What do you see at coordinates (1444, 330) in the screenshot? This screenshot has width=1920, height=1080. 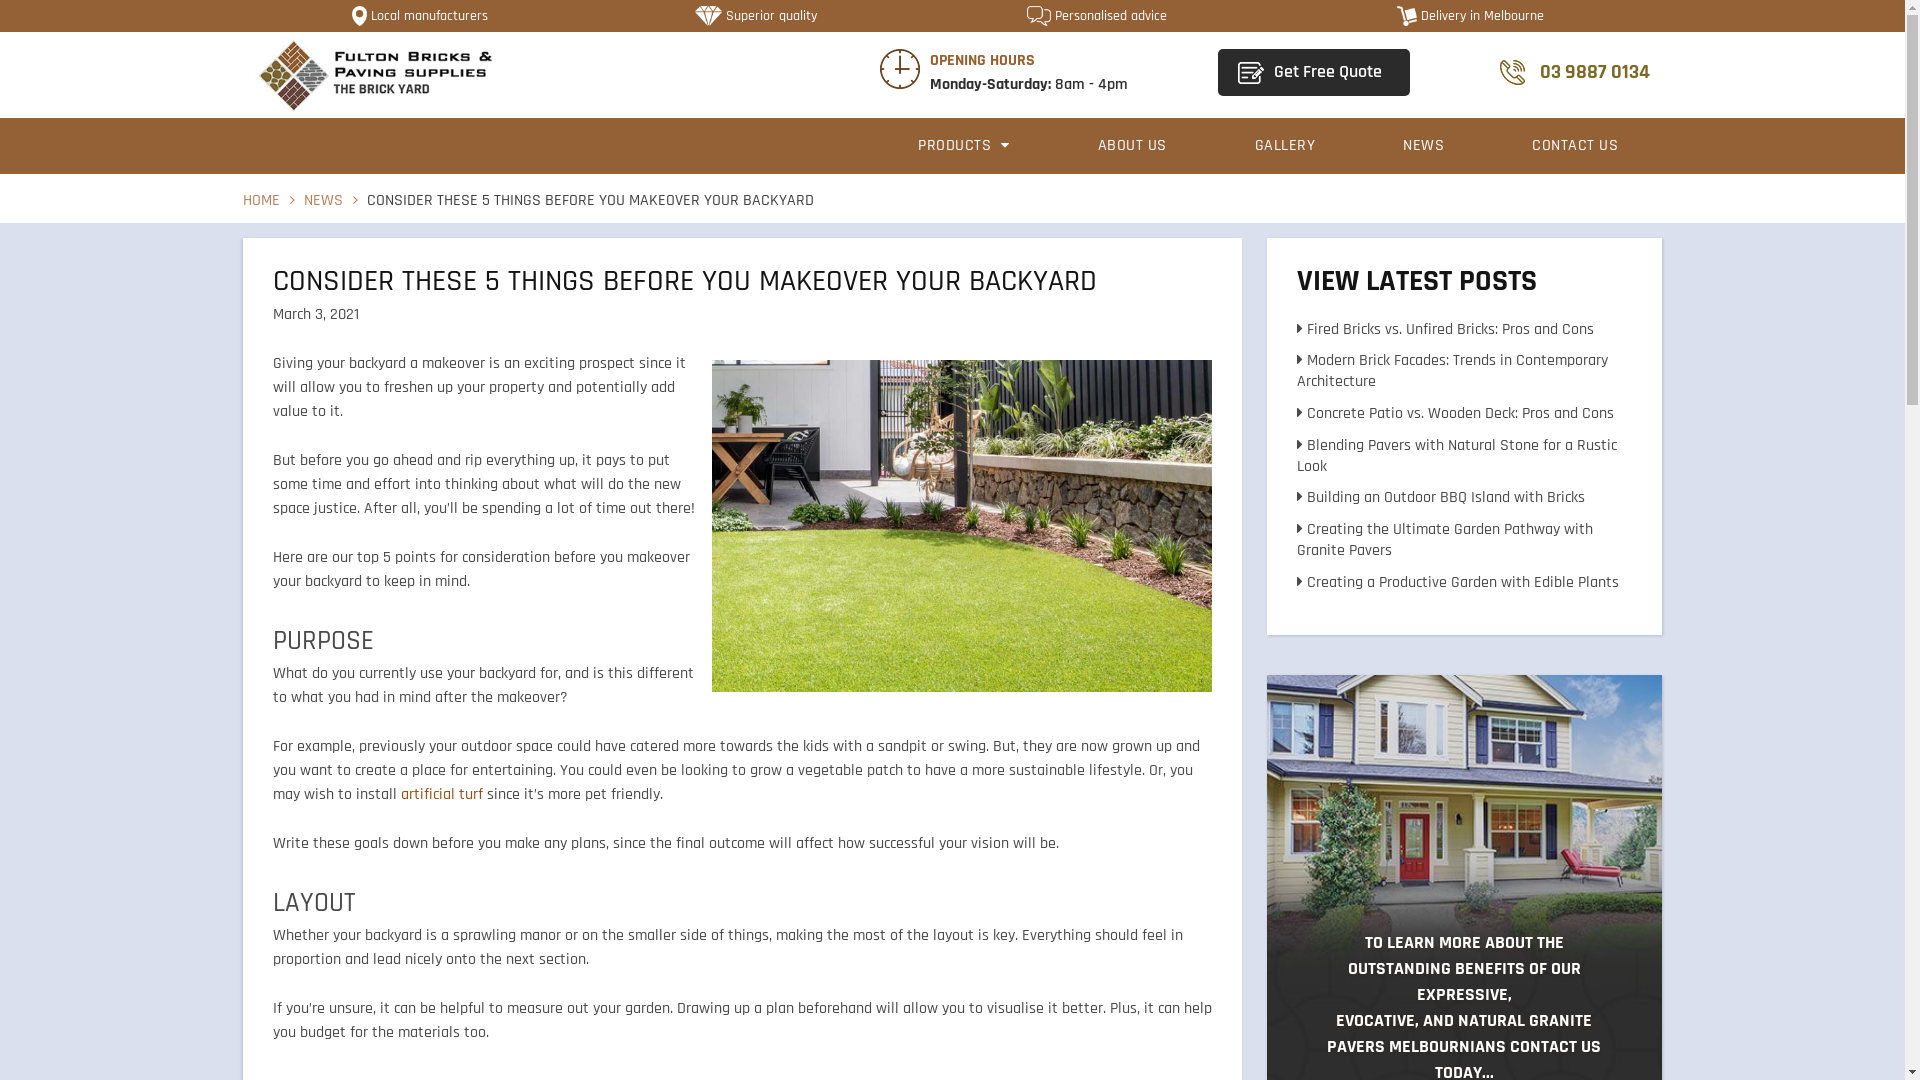 I see `Fired Bricks vs. Unfired Bricks: Pros and Cons` at bounding box center [1444, 330].